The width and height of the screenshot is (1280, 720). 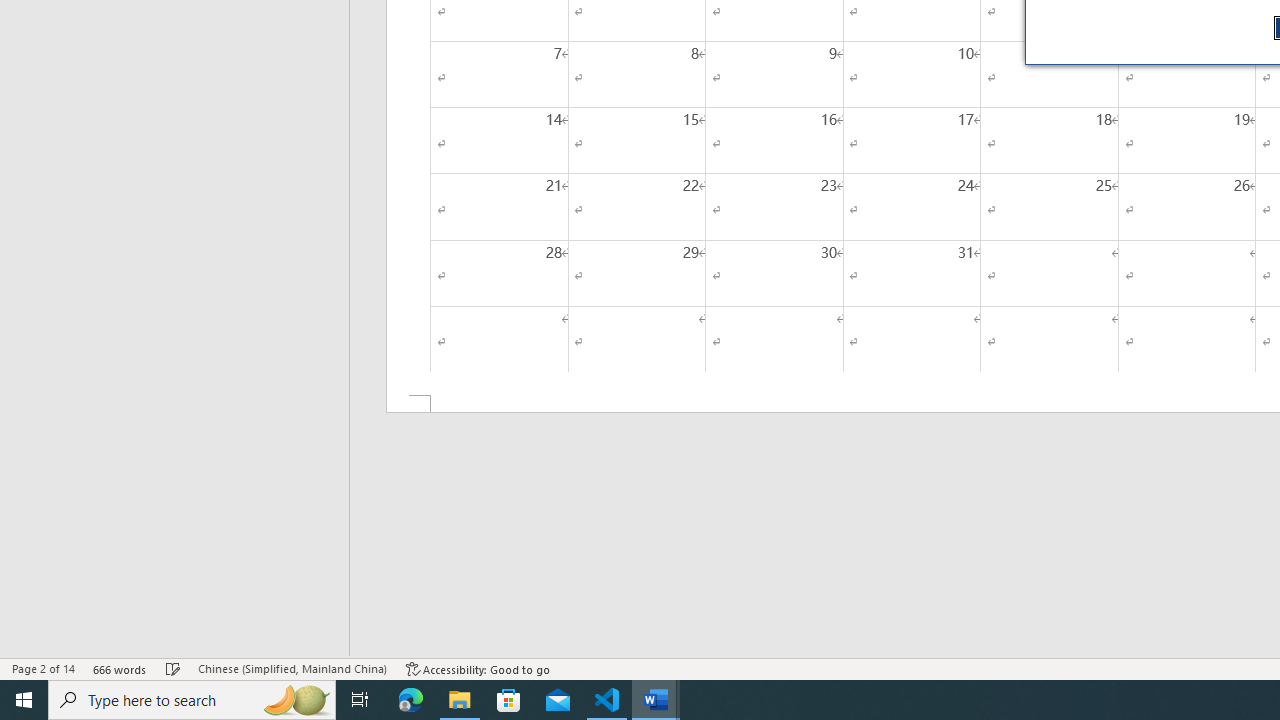 I want to click on Microsoft Edge, so click(x=411, y=700).